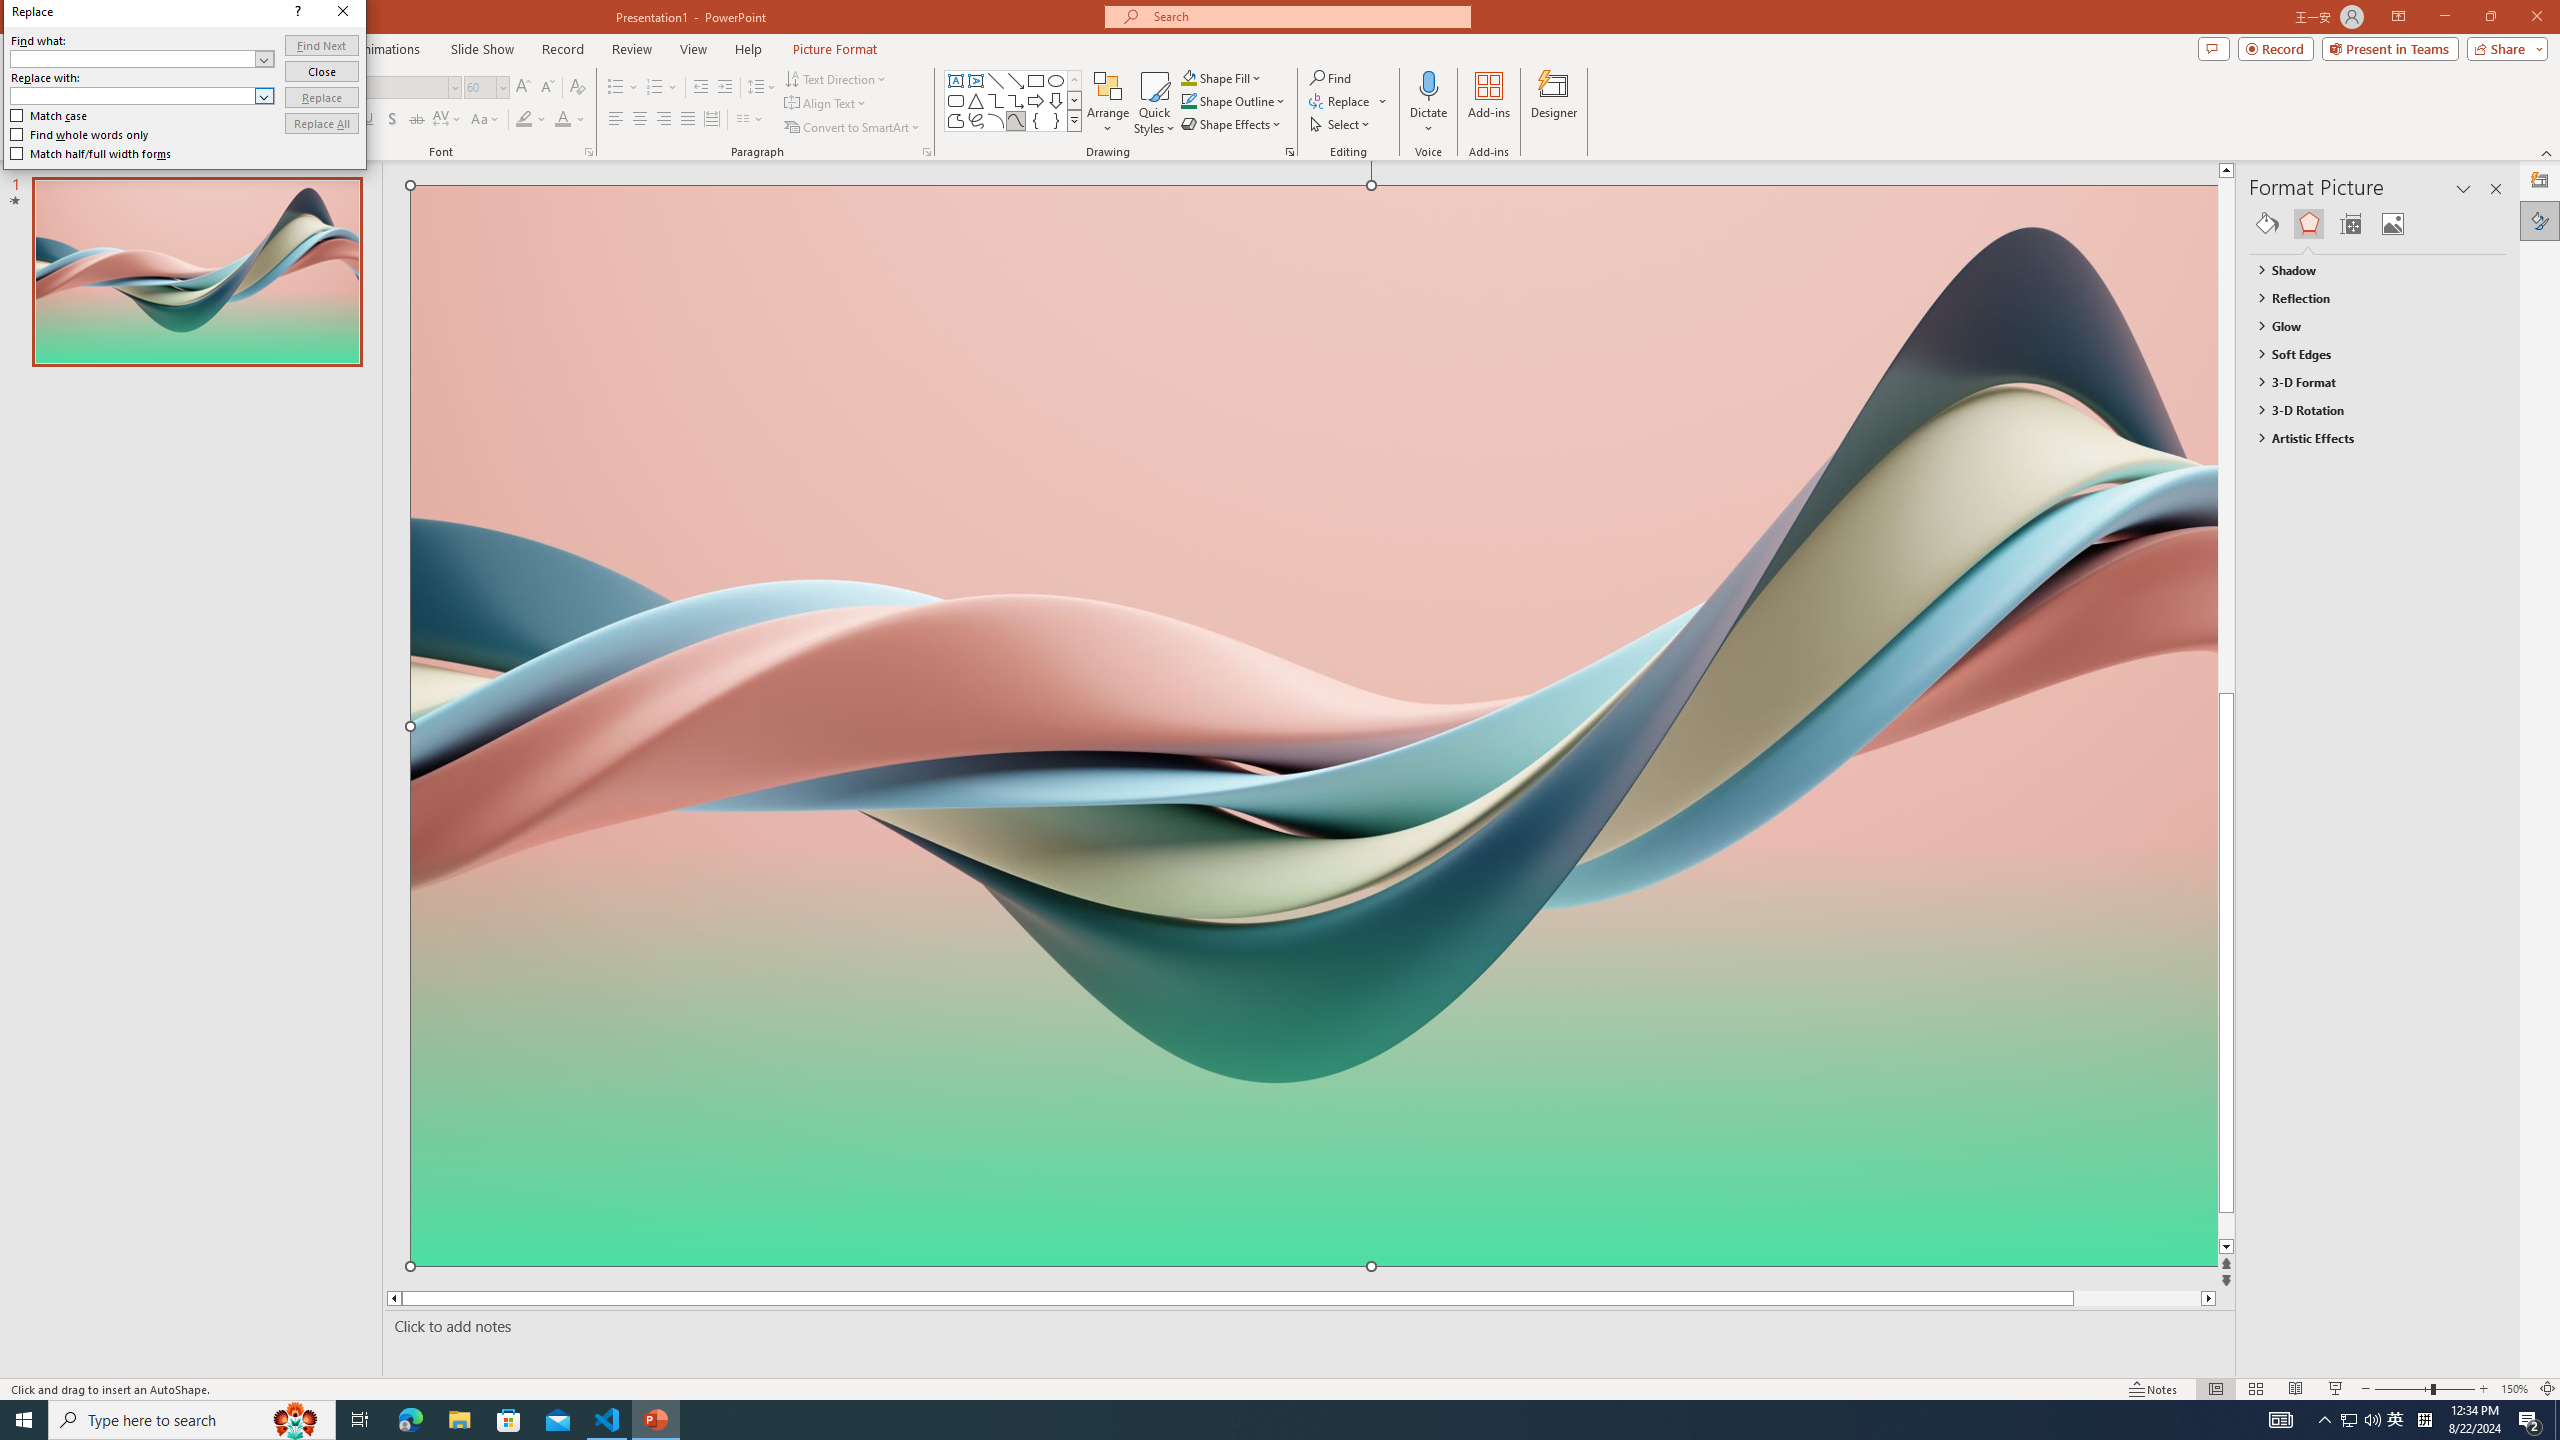  Describe the element at coordinates (1188, 100) in the screenshot. I see `Shape Outline Blue, Accent 1` at that location.